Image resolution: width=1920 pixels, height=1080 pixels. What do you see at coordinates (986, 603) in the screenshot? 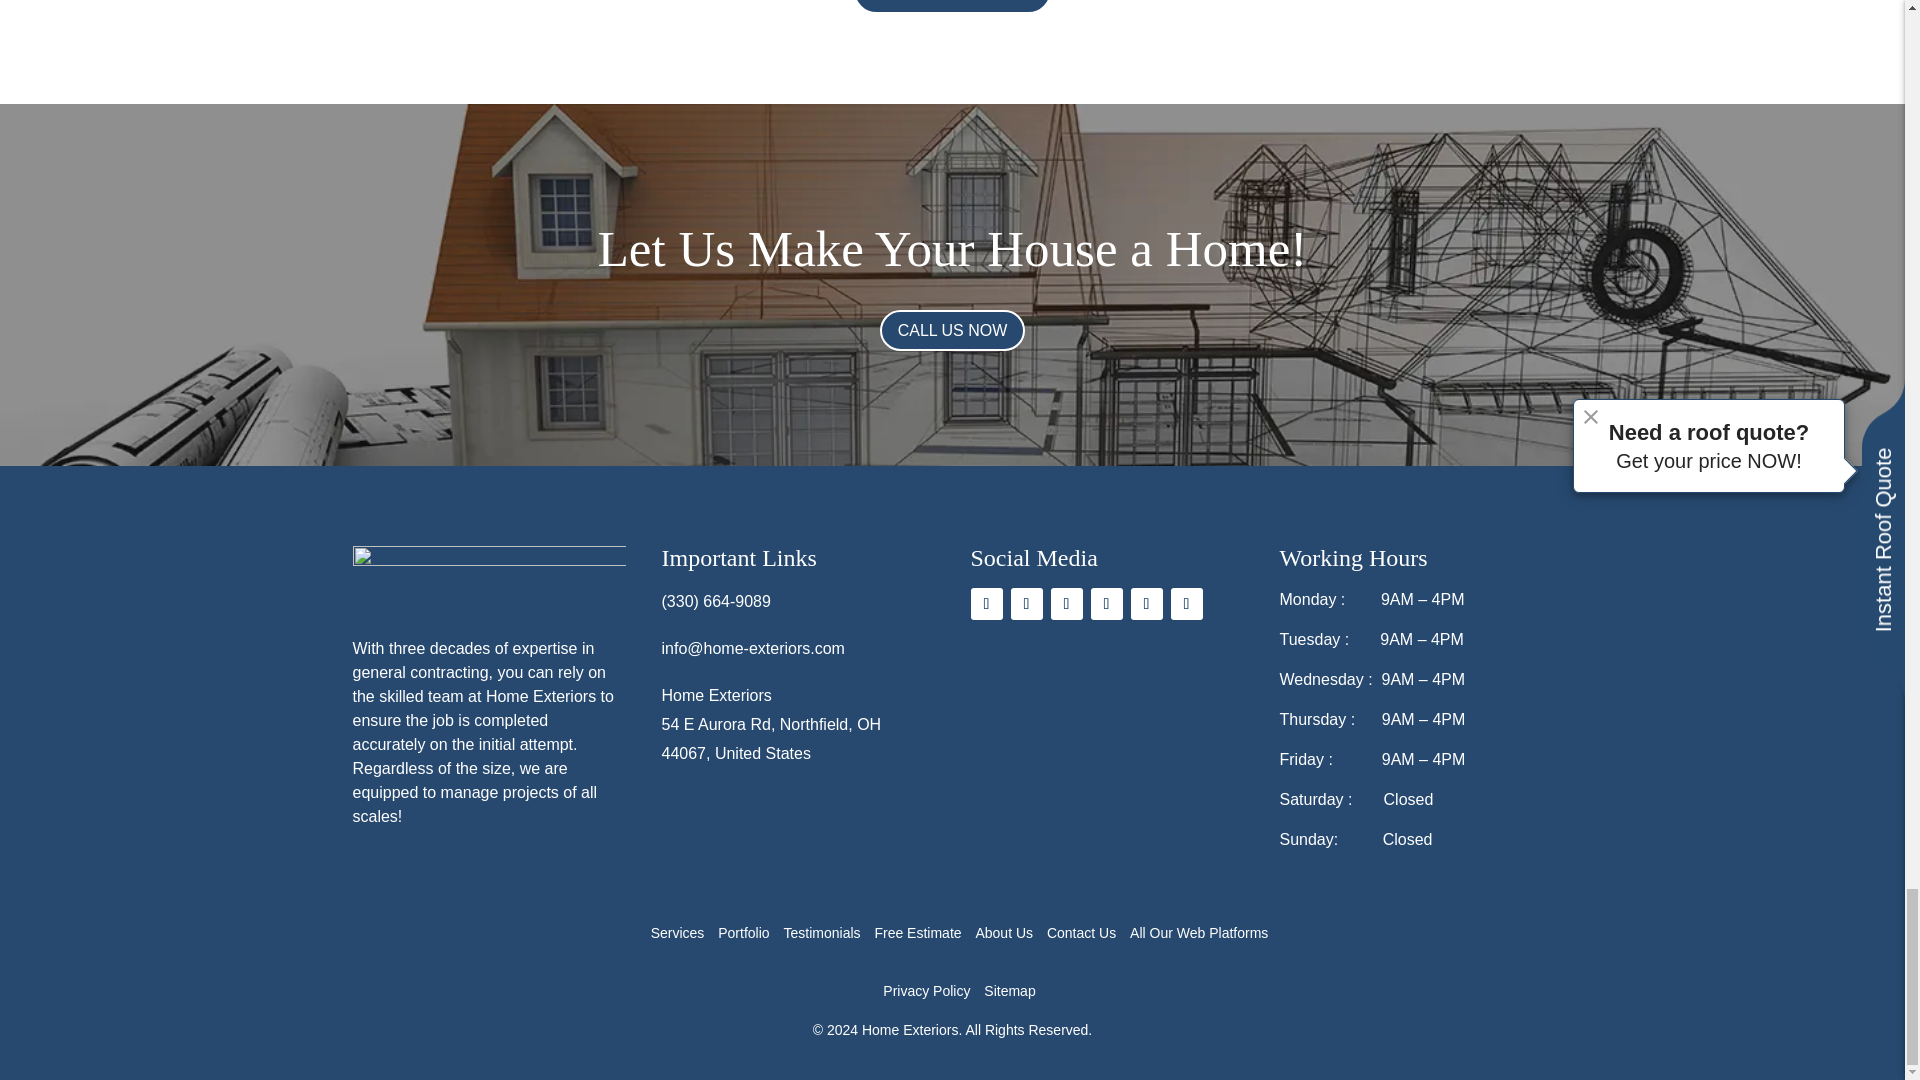
I see `Follow on Facebook` at bounding box center [986, 603].